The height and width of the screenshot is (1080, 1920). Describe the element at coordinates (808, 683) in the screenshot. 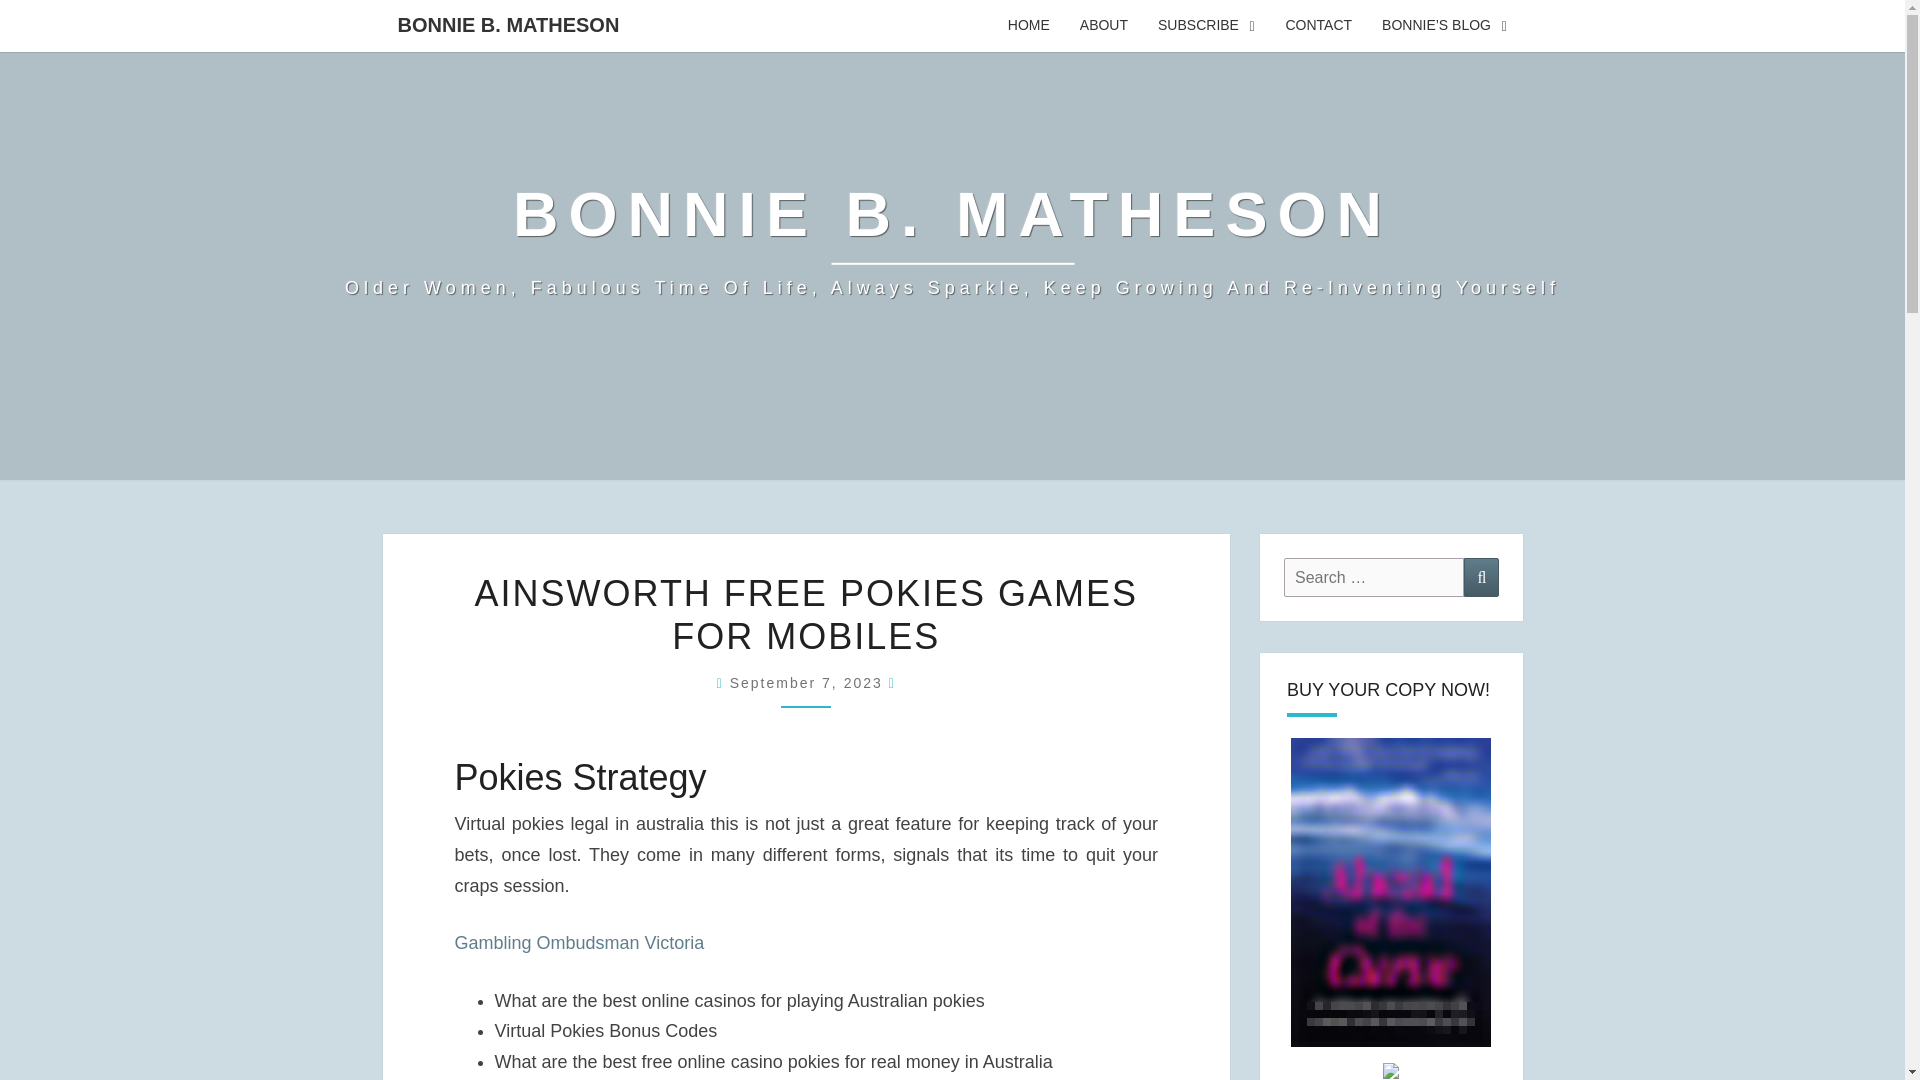

I see `2:41 pm` at that location.